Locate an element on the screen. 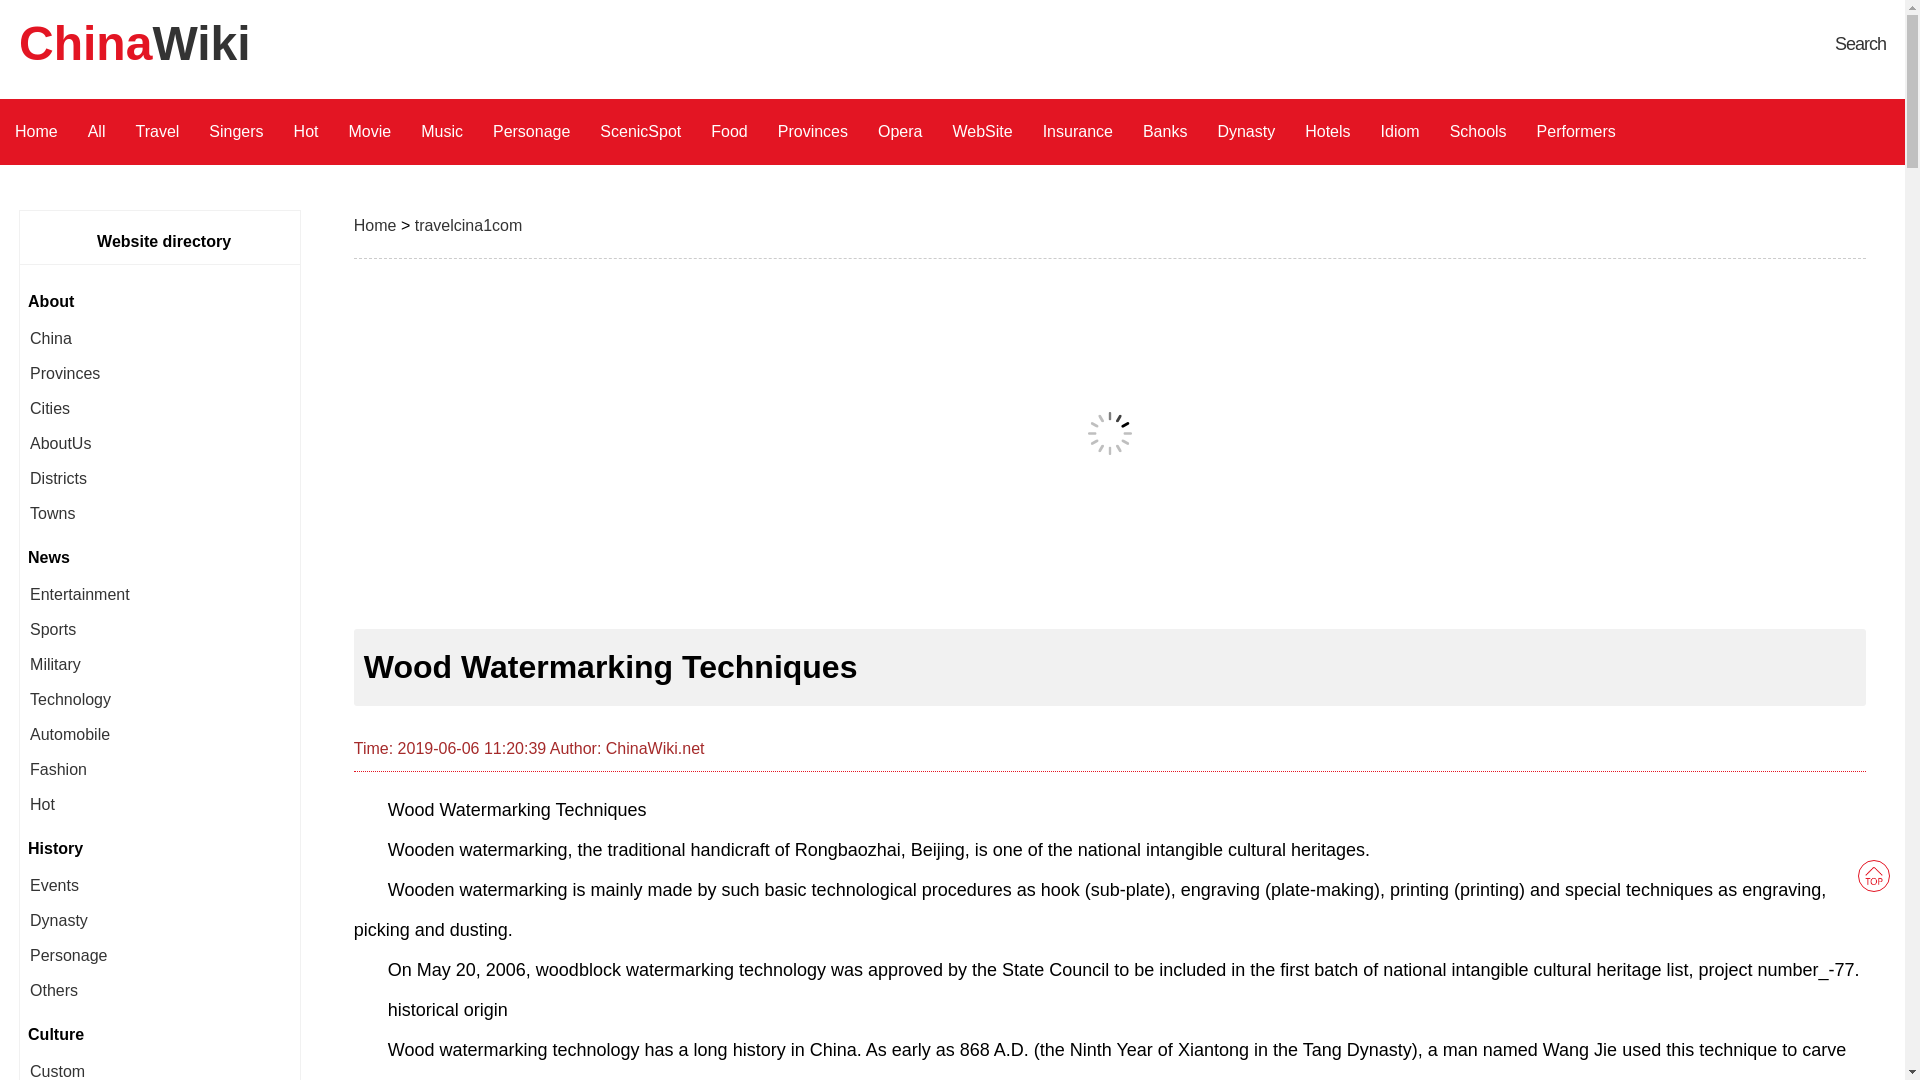 This screenshot has height=1080, width=1920. ScenicSpot is located at coordinates (640, 132).